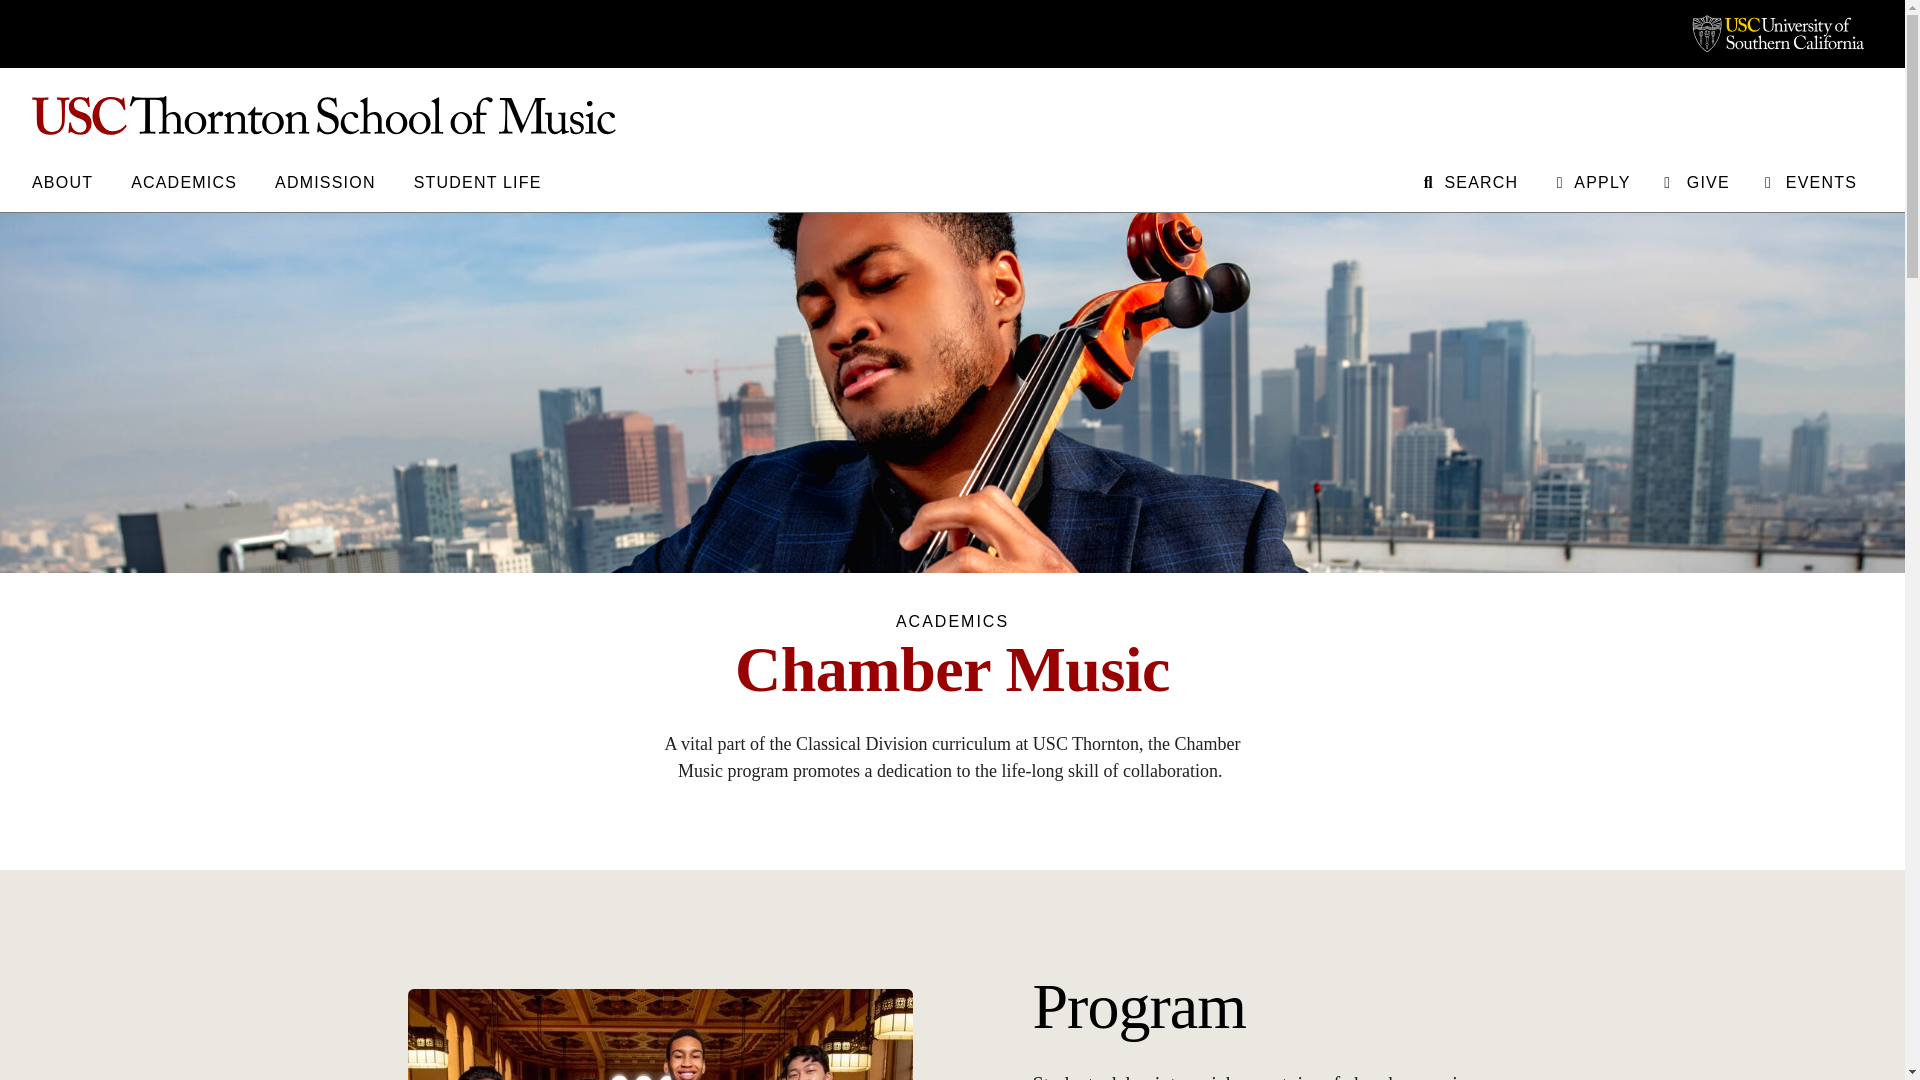 The height and width of the screenshot is (1080, 1920). What do you see at coordinates (1777, 34) in the screenshot?
I see `University of Southern California` at bounding box center [1777, 34].